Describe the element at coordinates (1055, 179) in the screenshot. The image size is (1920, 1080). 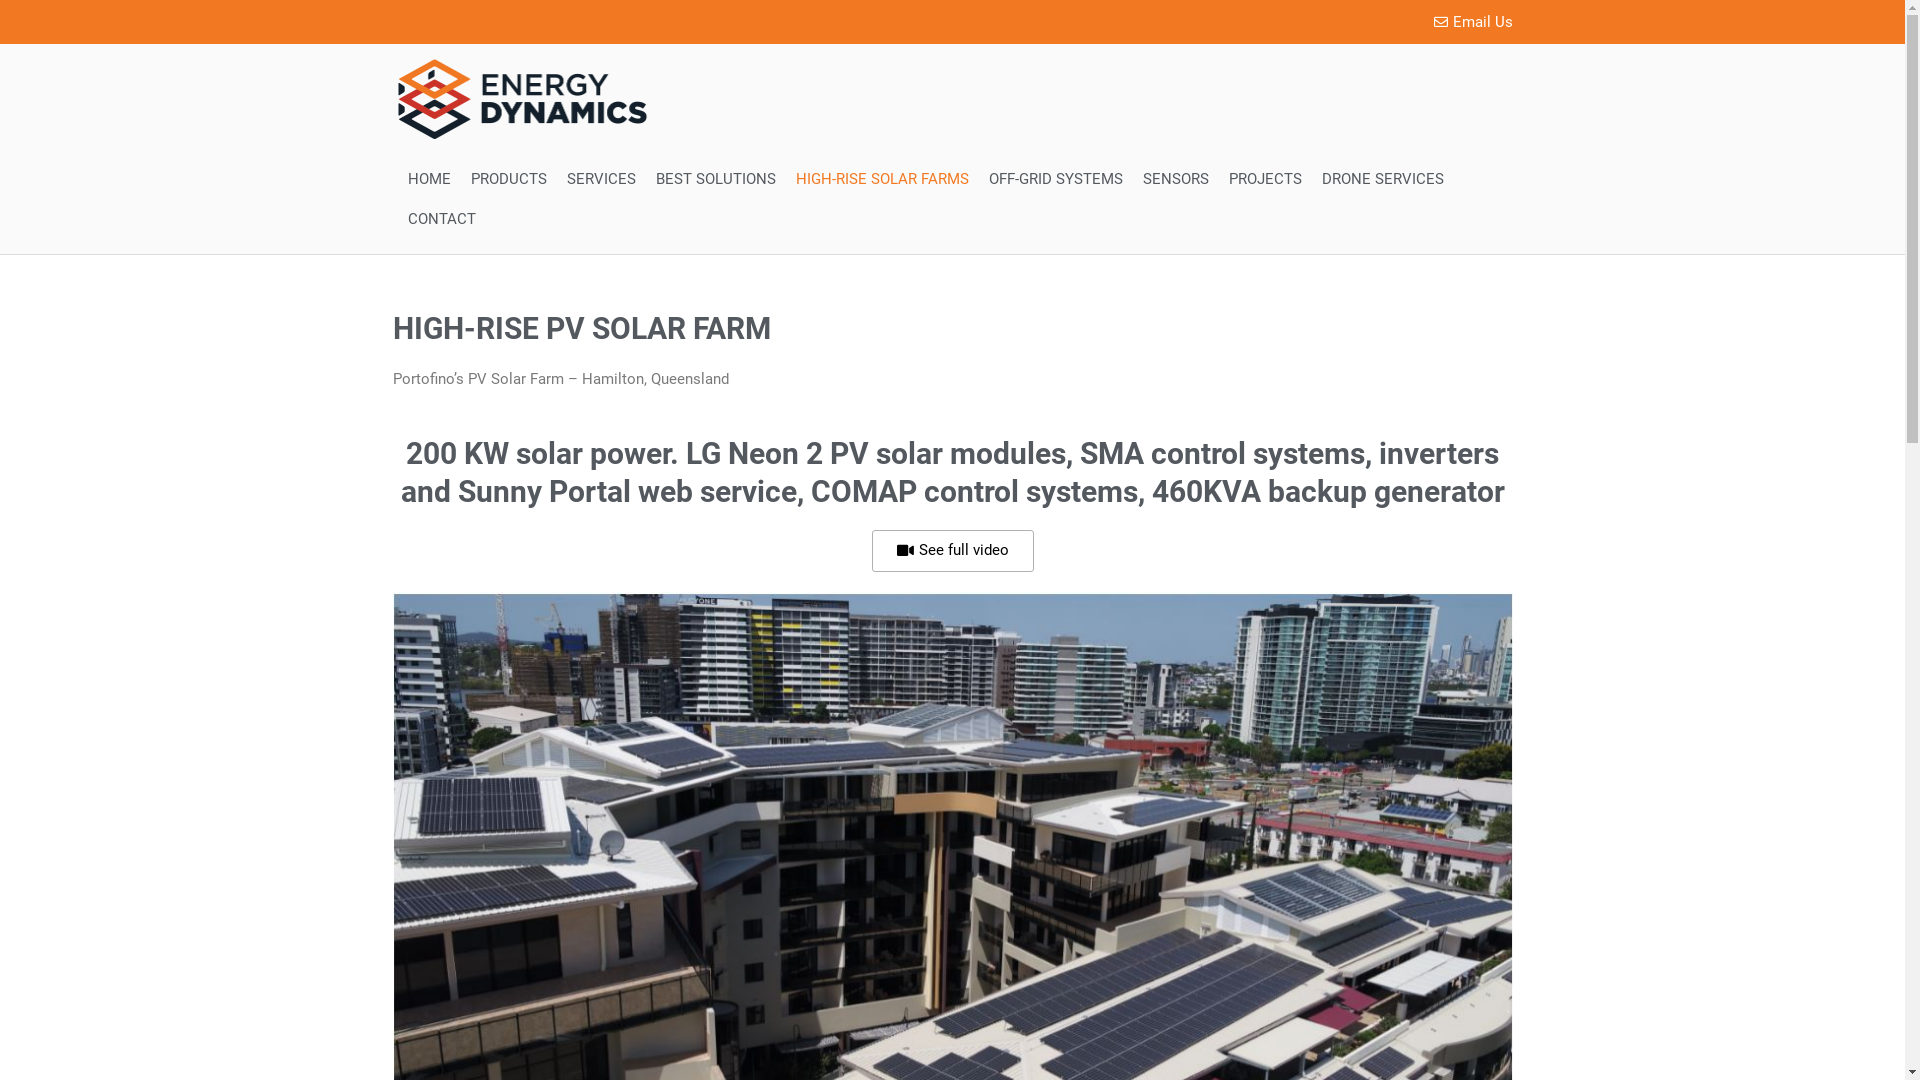
I see `OFF-GRID SYSTEMS` at that location.